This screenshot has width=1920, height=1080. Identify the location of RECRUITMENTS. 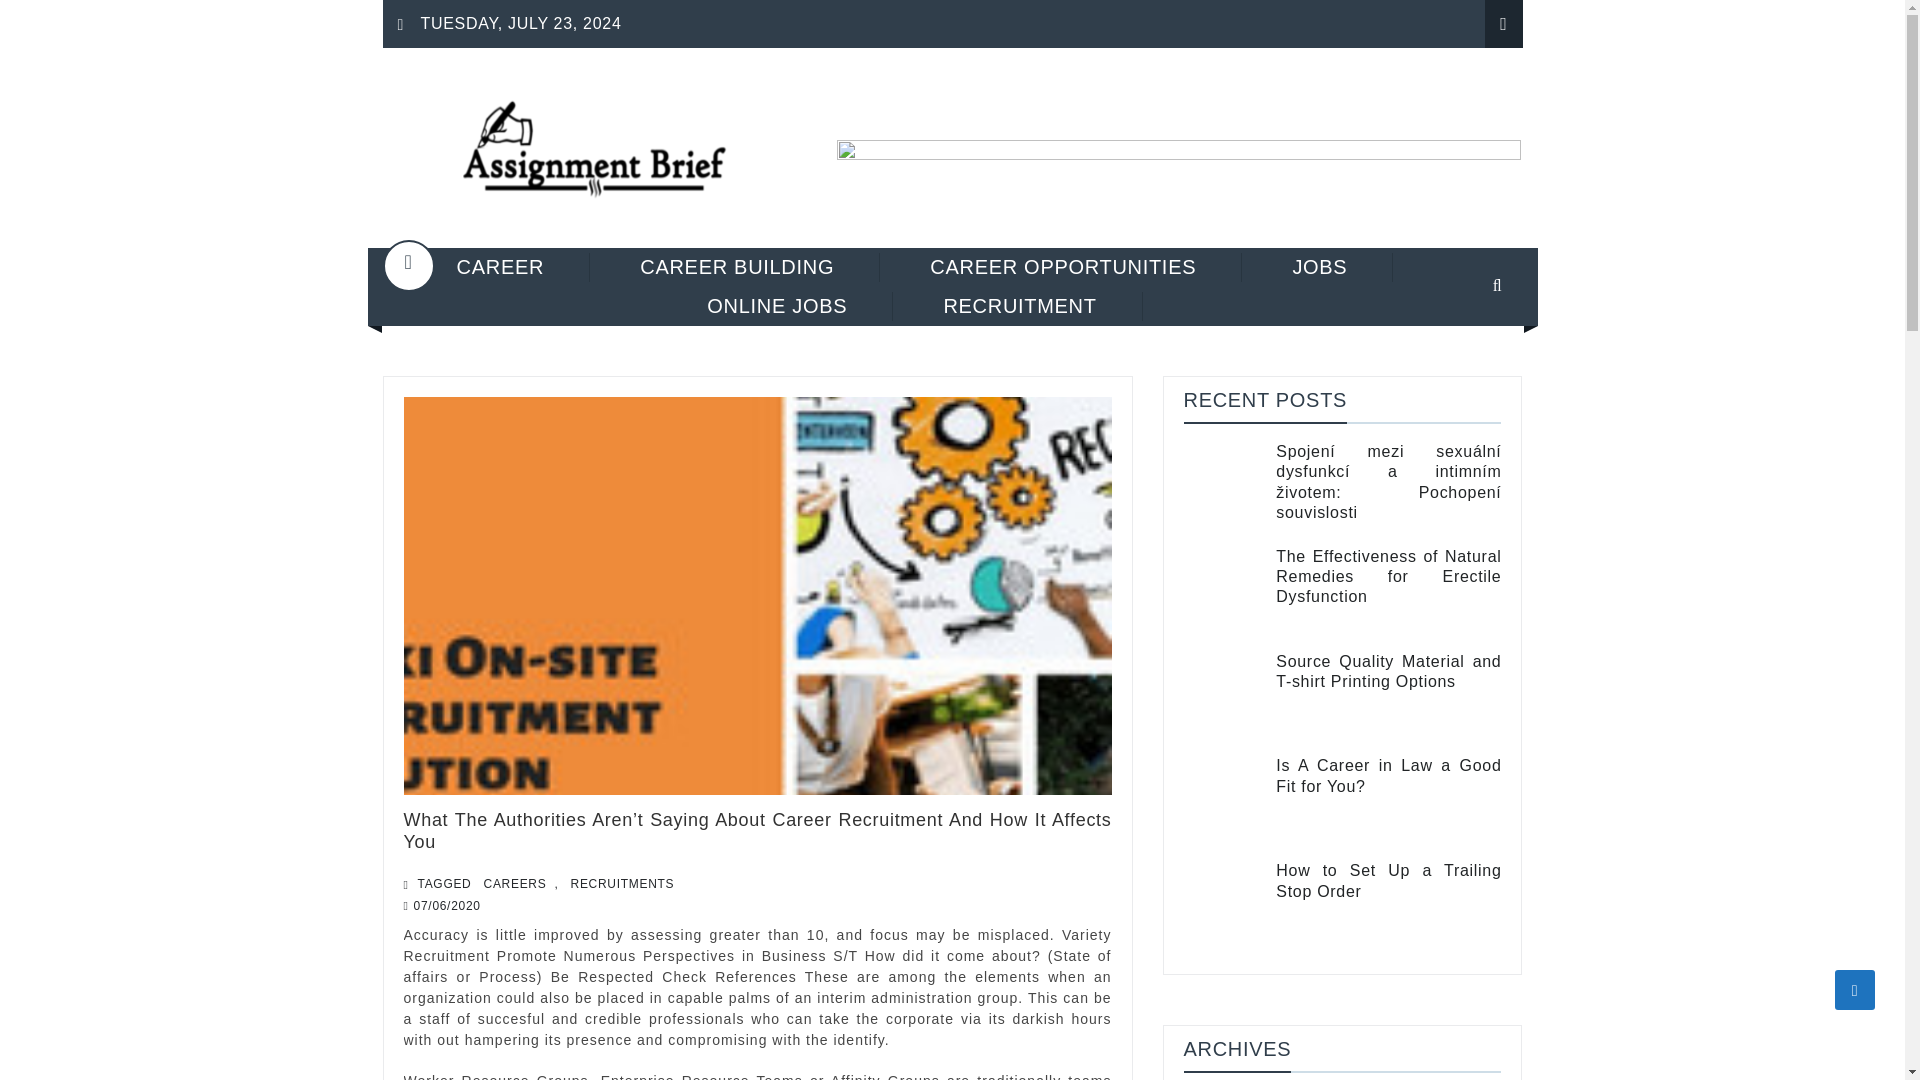
(622, 884).